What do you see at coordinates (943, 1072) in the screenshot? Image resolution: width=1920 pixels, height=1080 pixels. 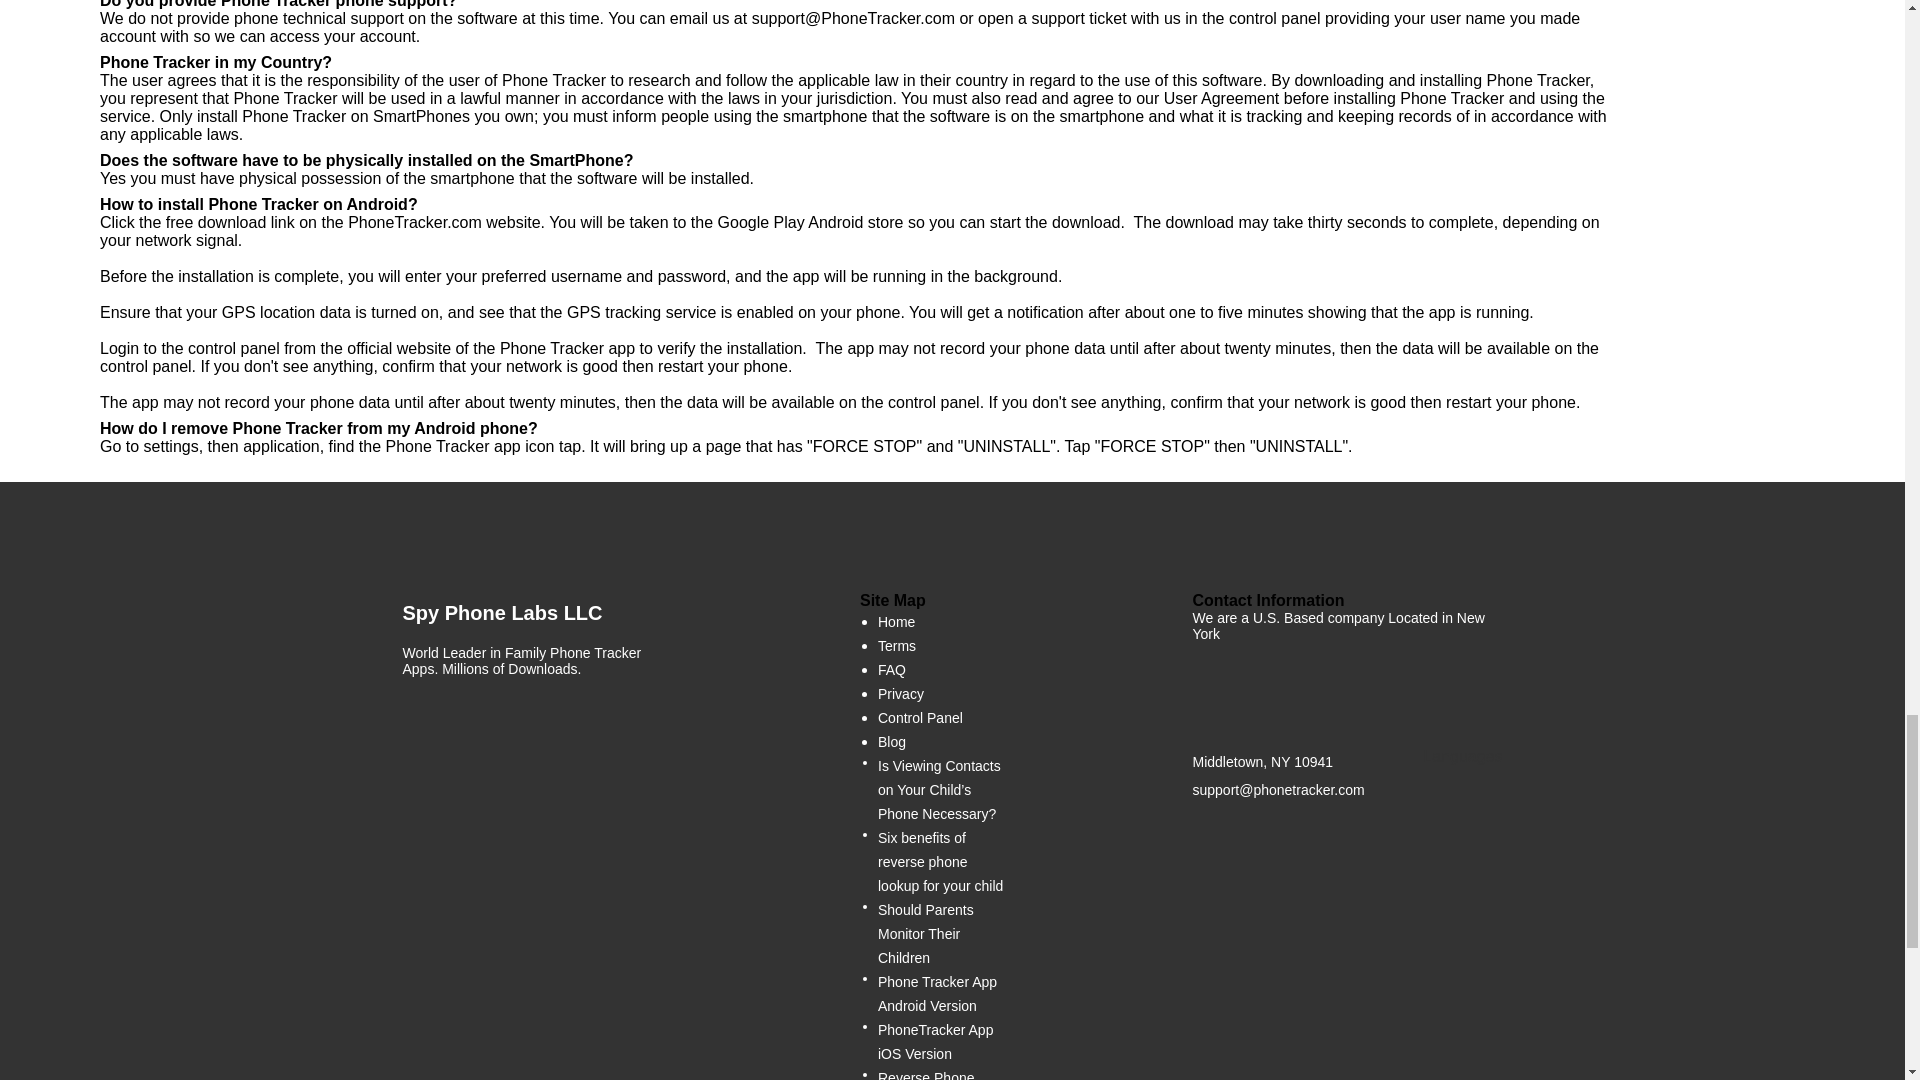 I see `Reverse Phone Lookup for Phonetracker` at bounding box center [943, 1072].